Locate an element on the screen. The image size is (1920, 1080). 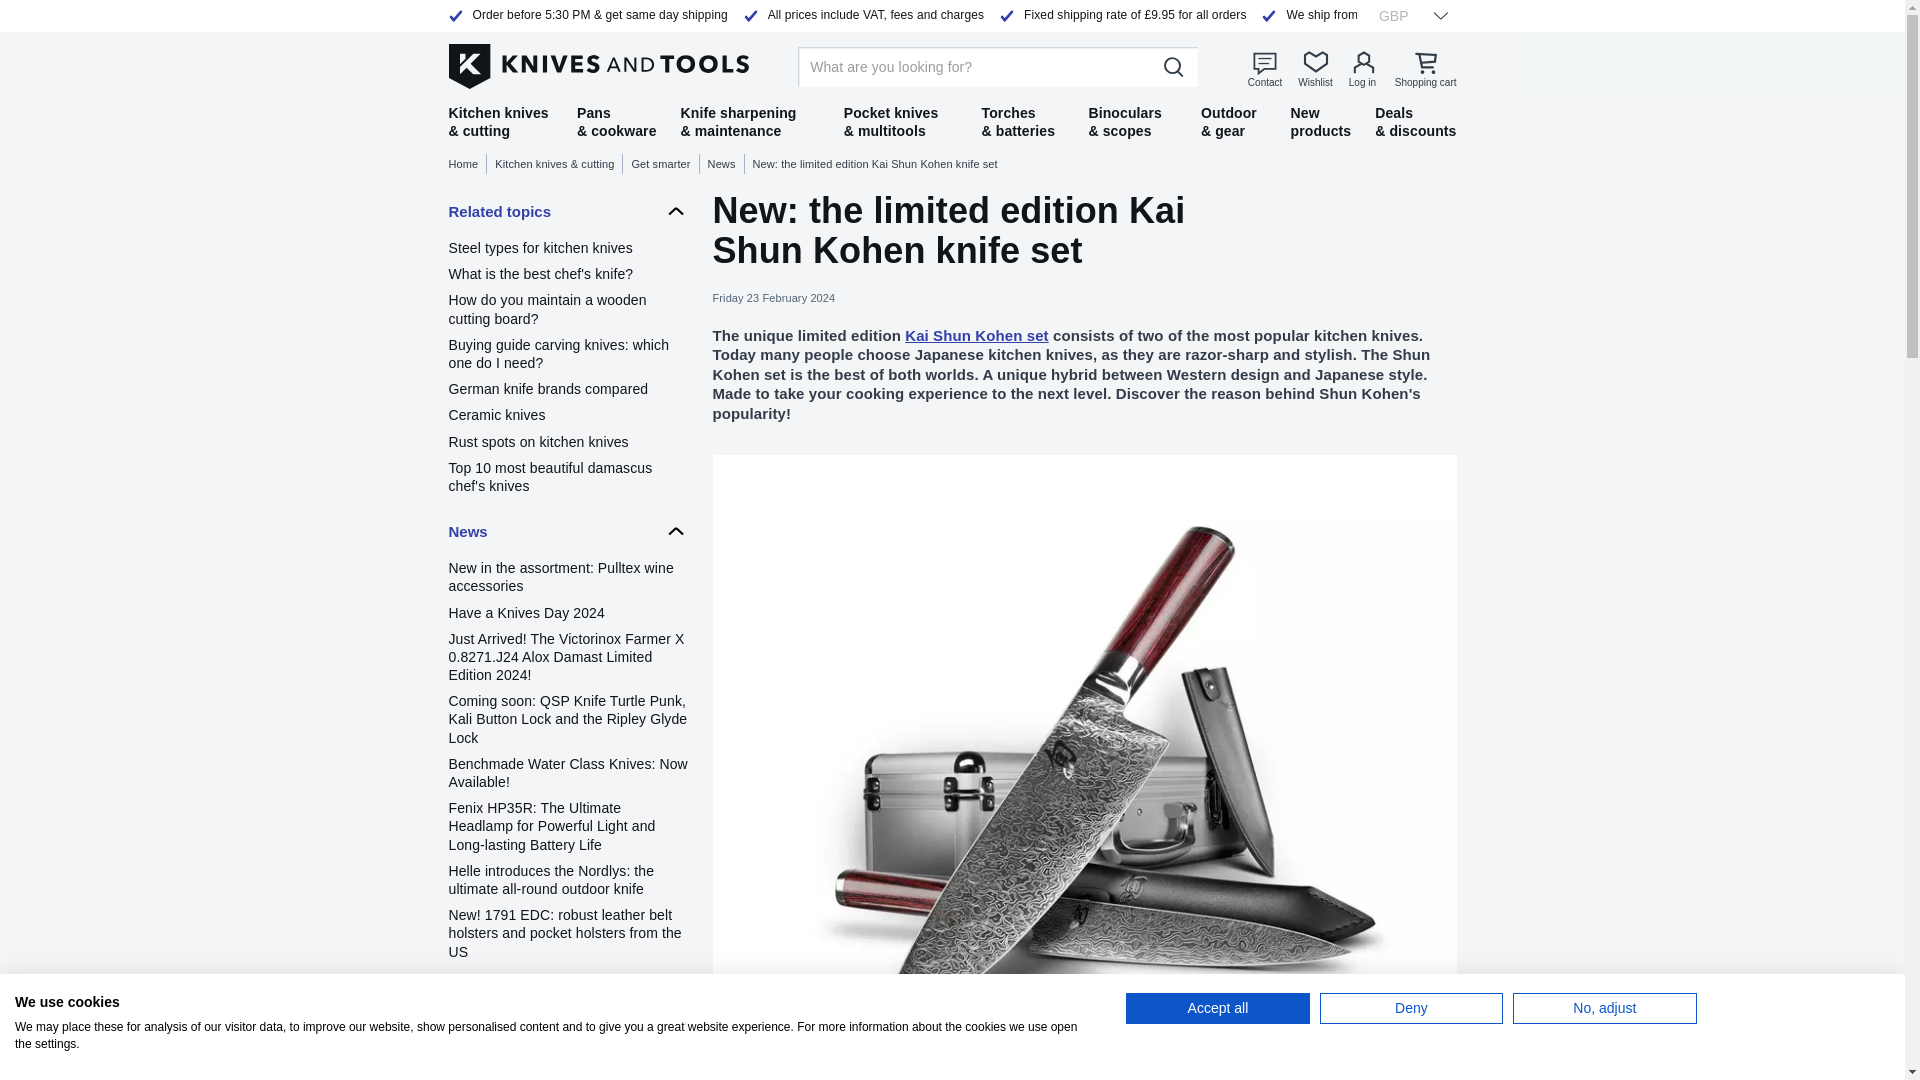
Top 10 most beautiful damascus chef's knives is located at coordinates (567, 476).